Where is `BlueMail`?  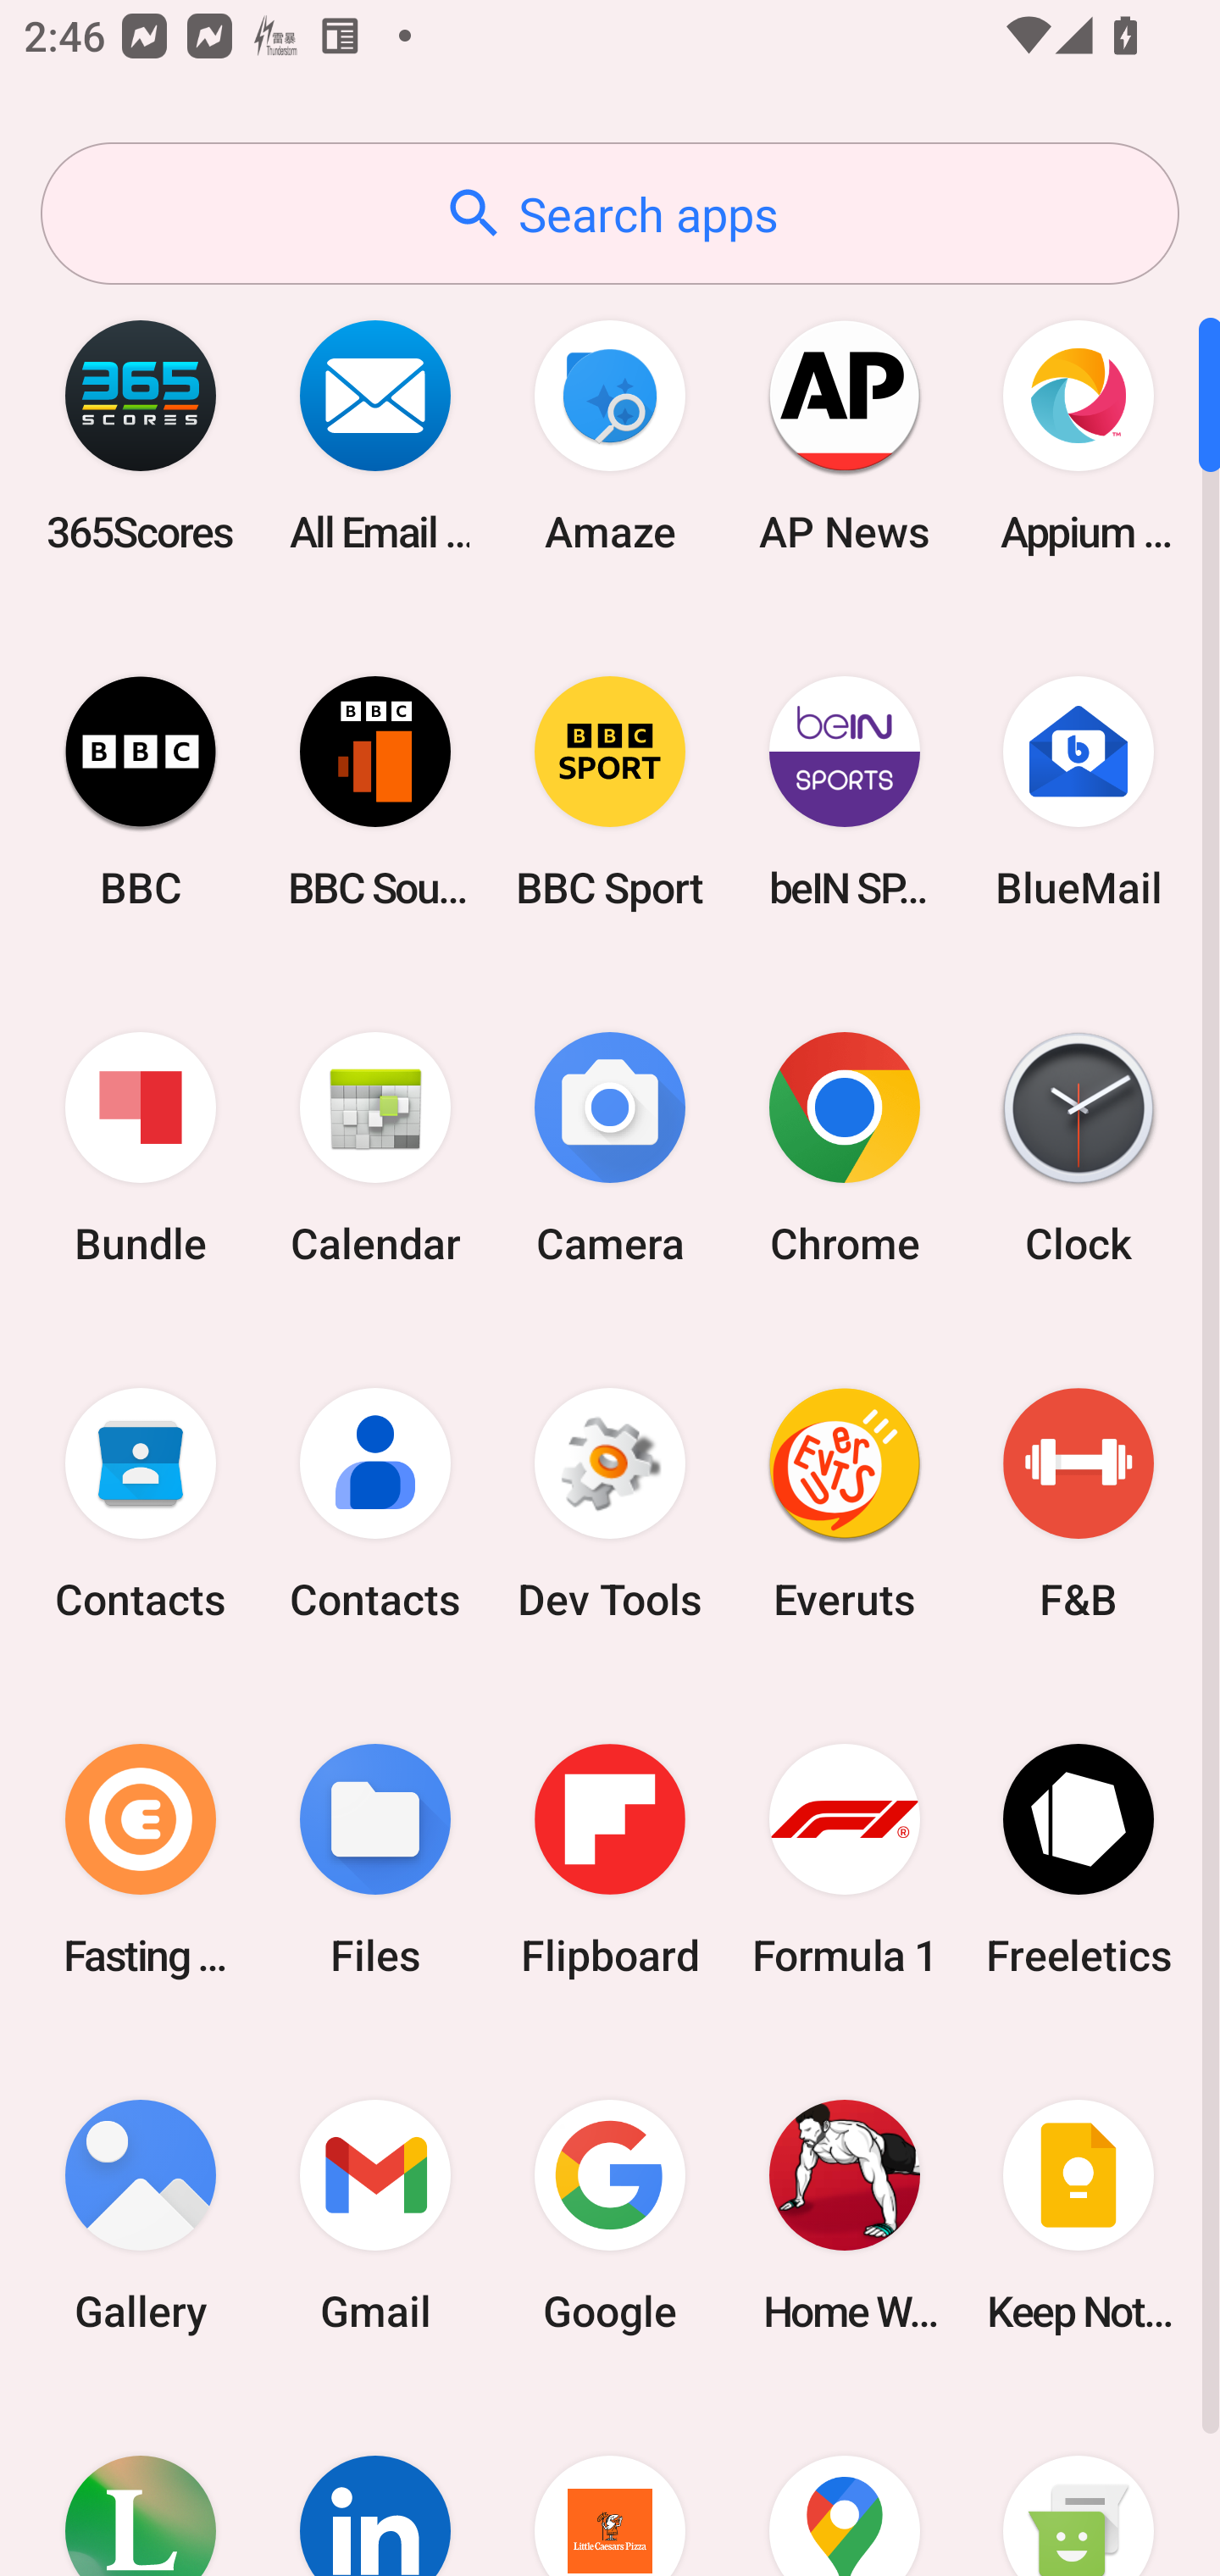 BlueMail is located at coordinates (1079, 791).